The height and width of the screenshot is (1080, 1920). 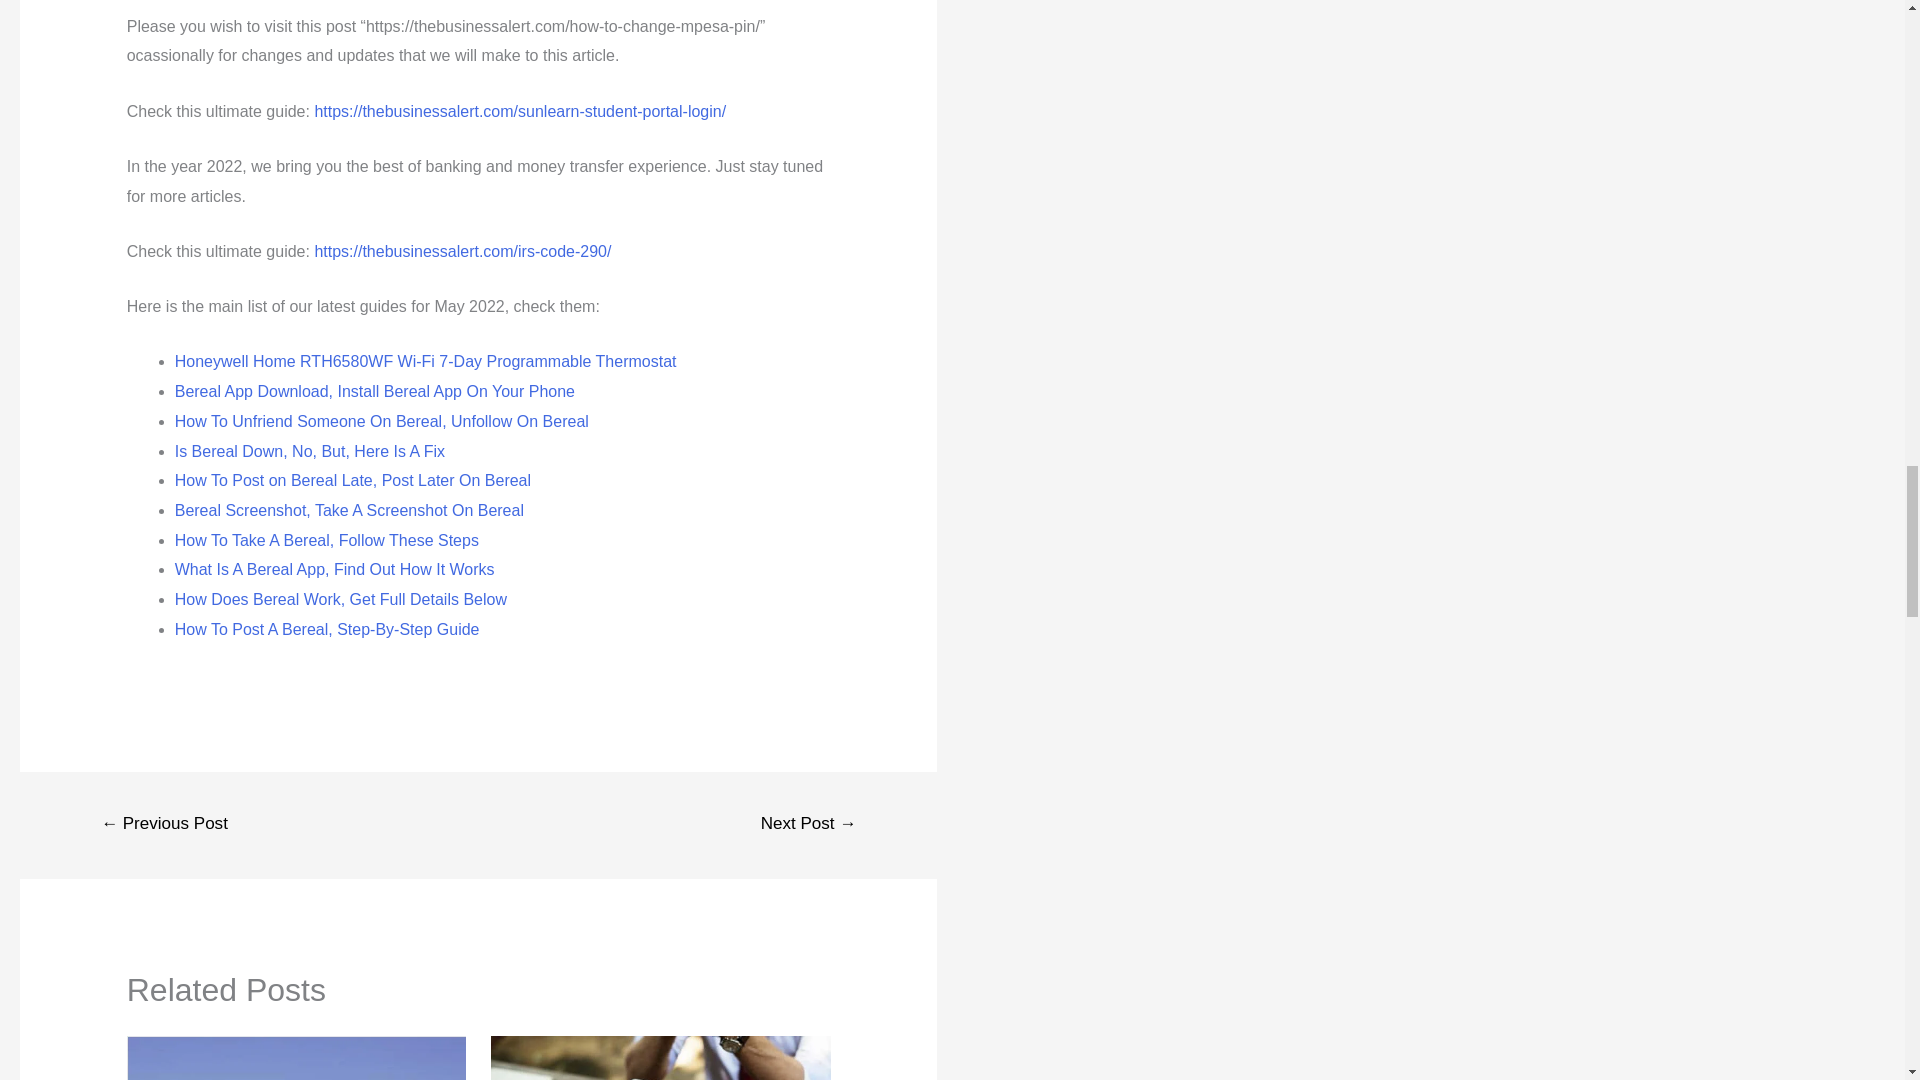 I want to click on Bereal Screenshot, Take A Screenshot On Bereal, so click(x=349, y=510).